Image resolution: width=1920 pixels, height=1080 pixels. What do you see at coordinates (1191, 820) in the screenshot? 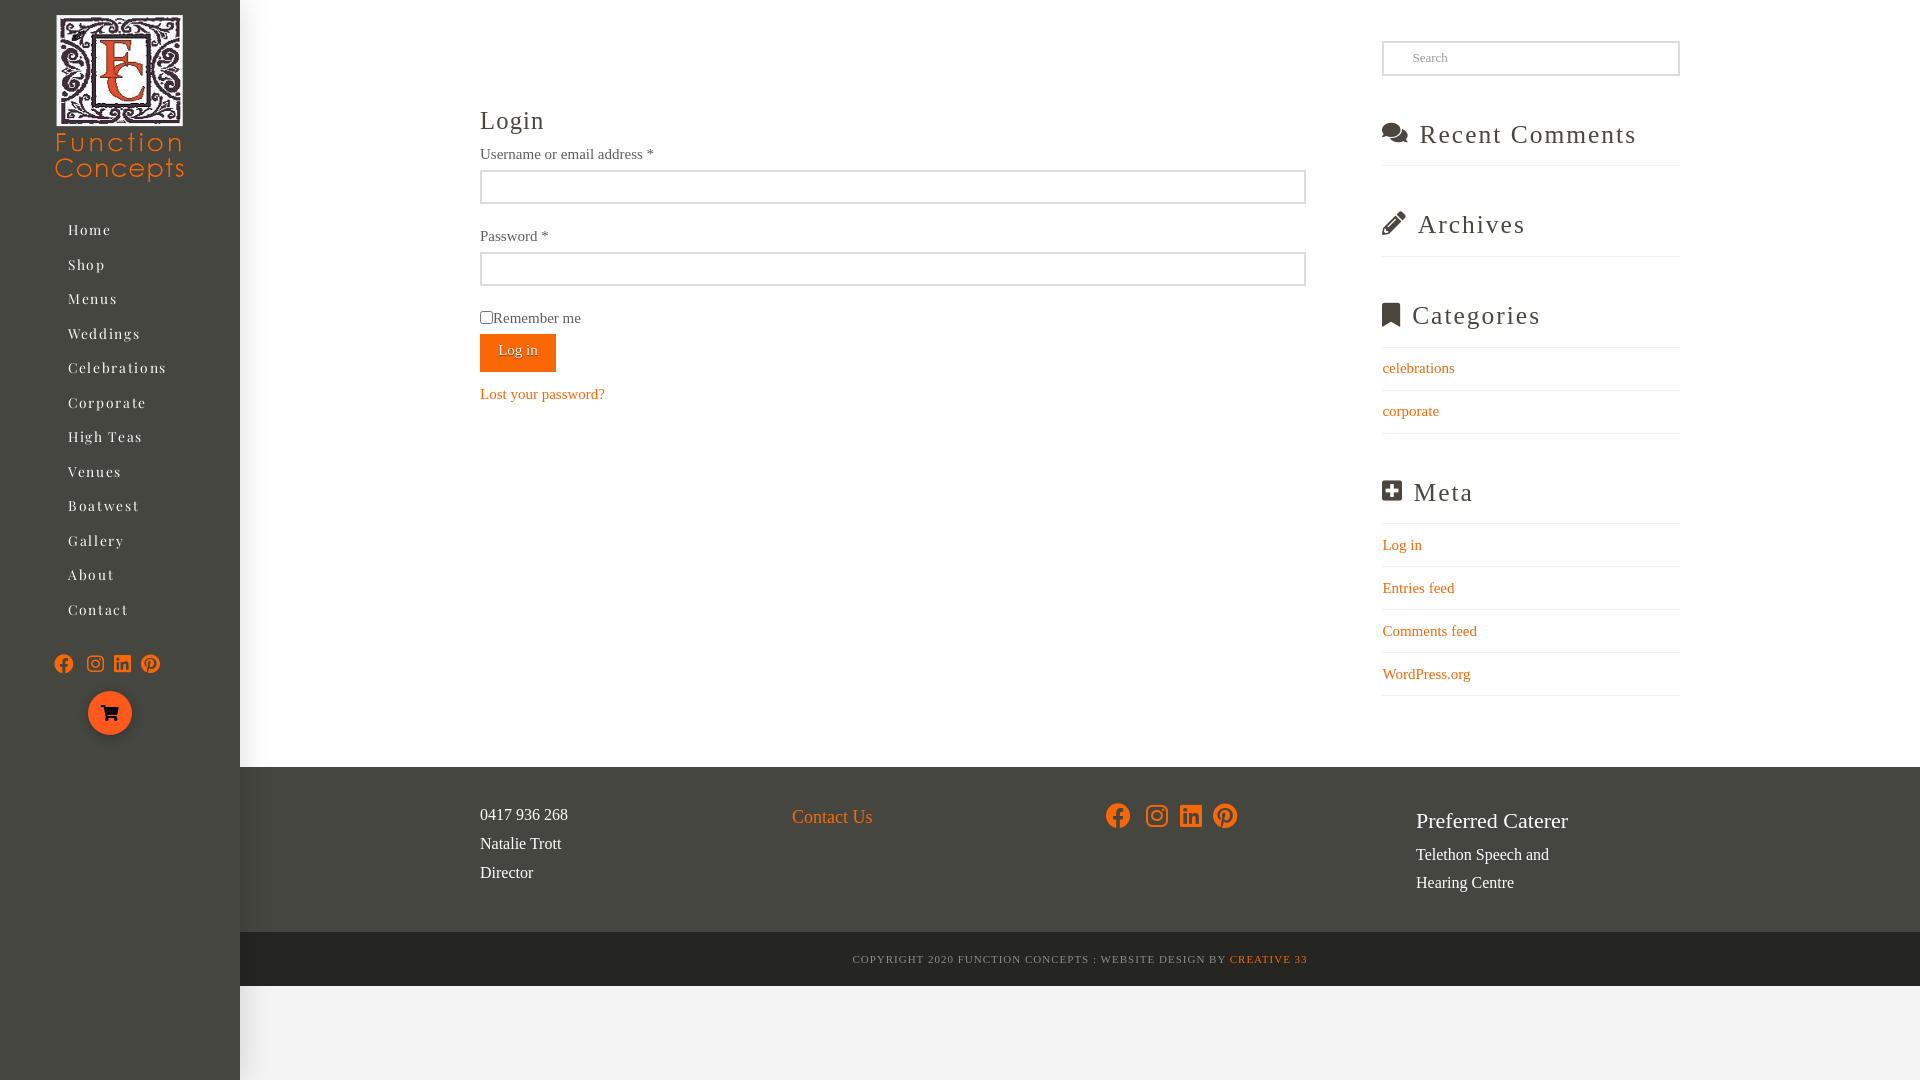
I see `linkedin` at bounding box center [1191, 820].